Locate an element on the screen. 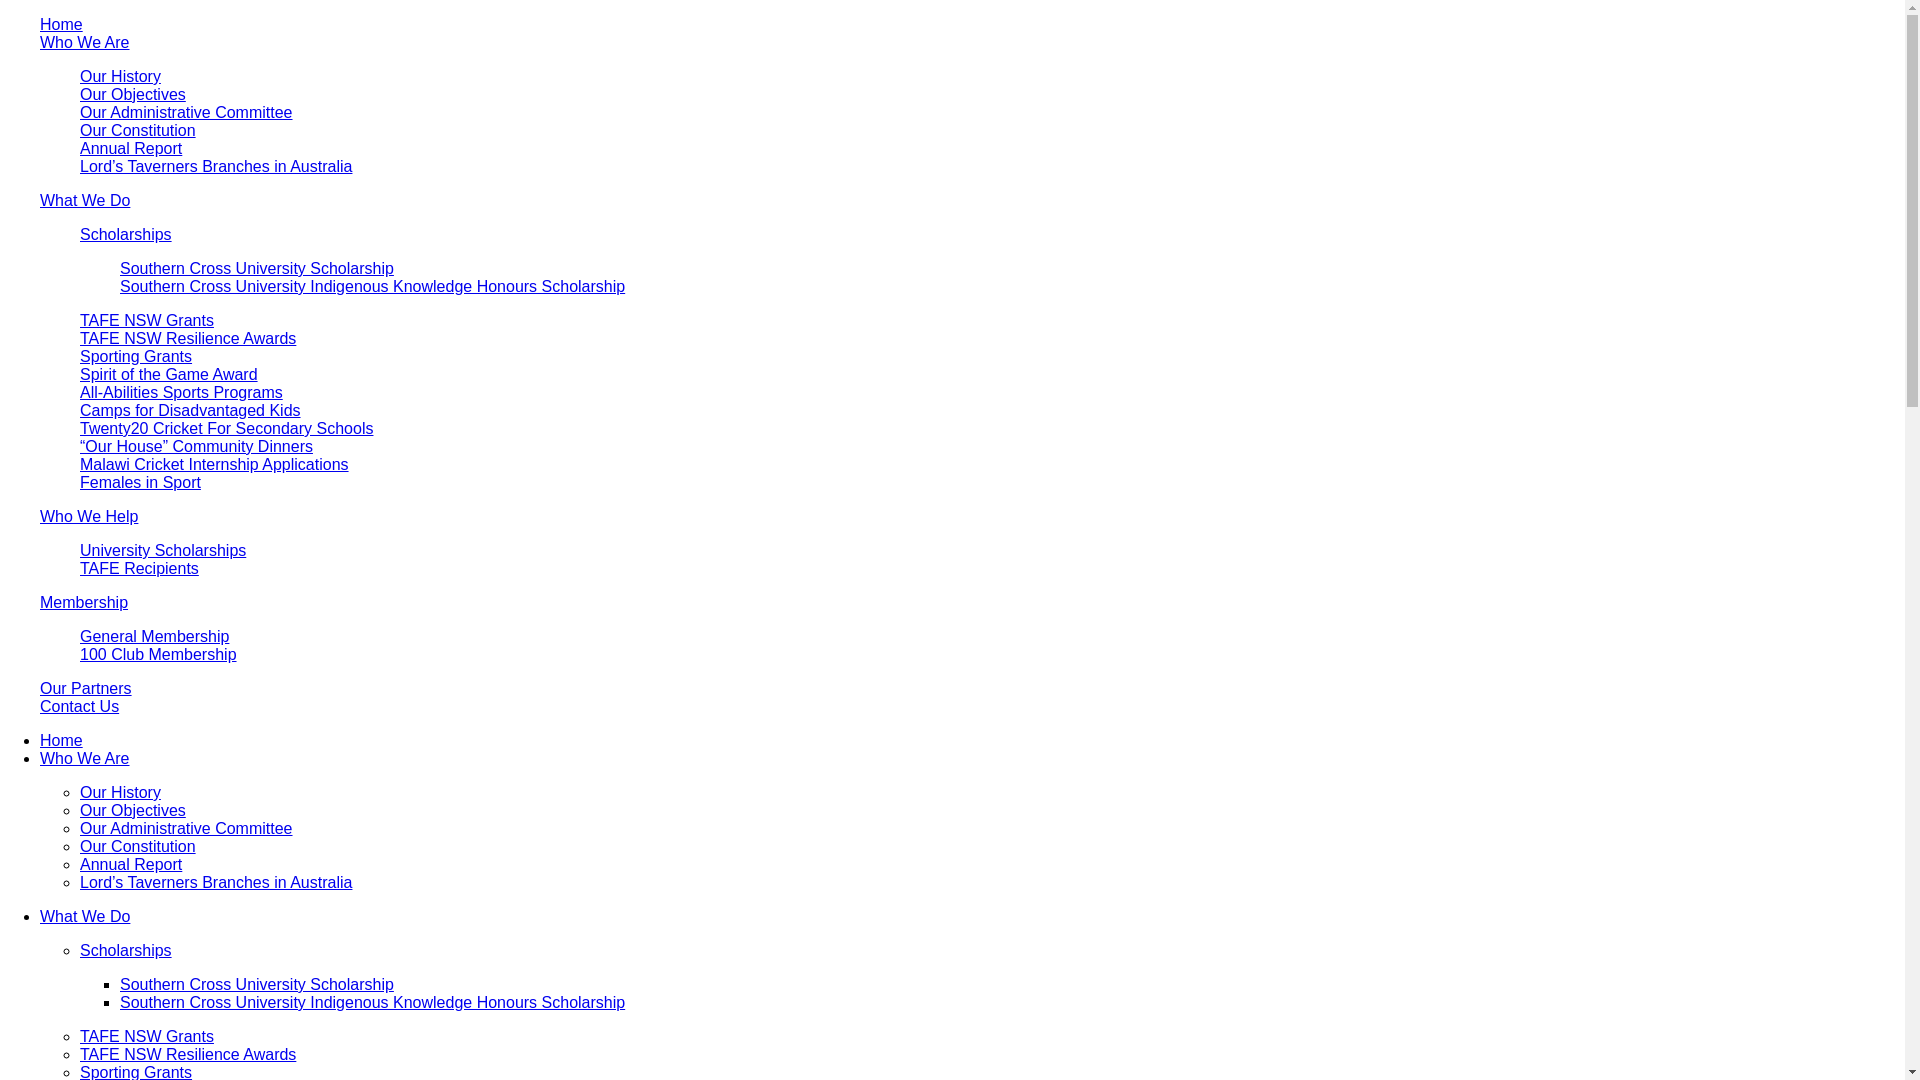 Image resolution: width=1920 pixels, height=1080 pixels. 100 Club Membership is located at coordinates (158, 654).